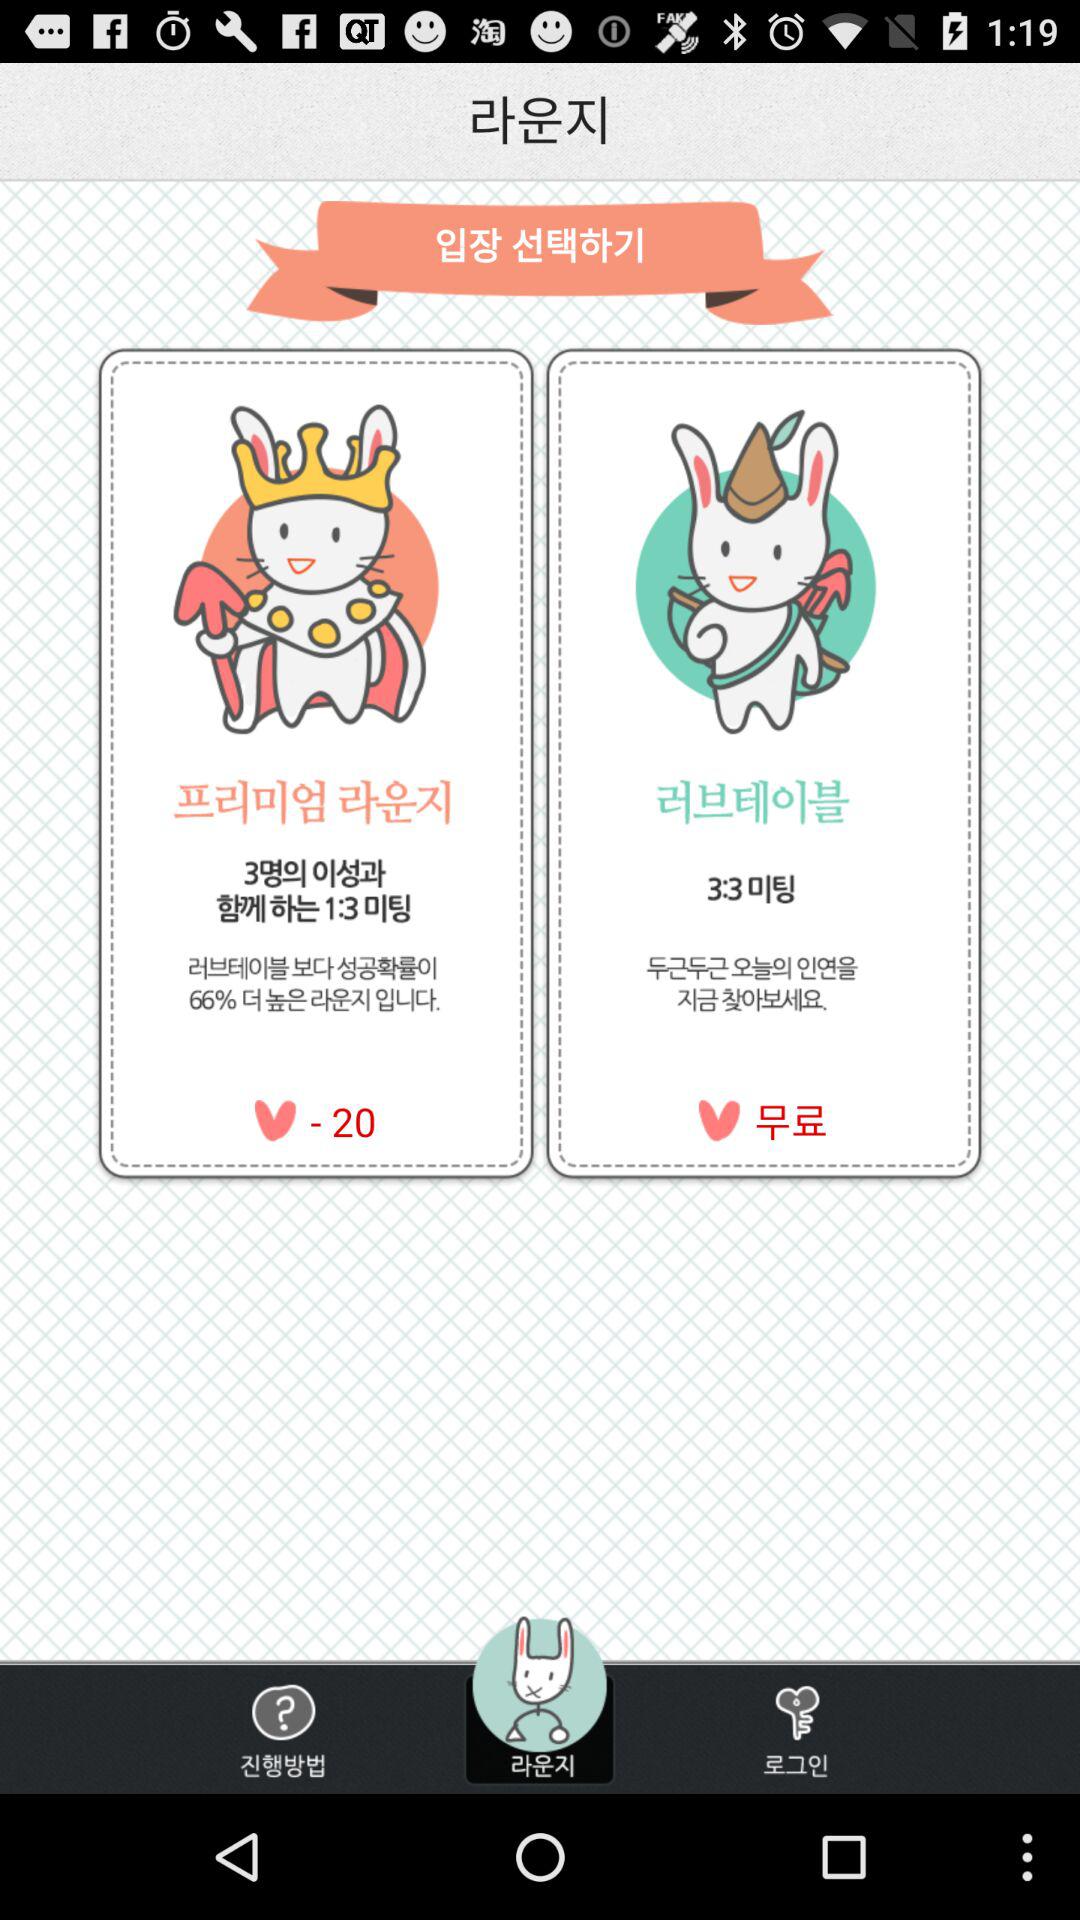 This screenshot has width=1080, height=1920. Describe the element at coordinates (282, 1730) in the screenshot. I see `inquiry button` at that location.